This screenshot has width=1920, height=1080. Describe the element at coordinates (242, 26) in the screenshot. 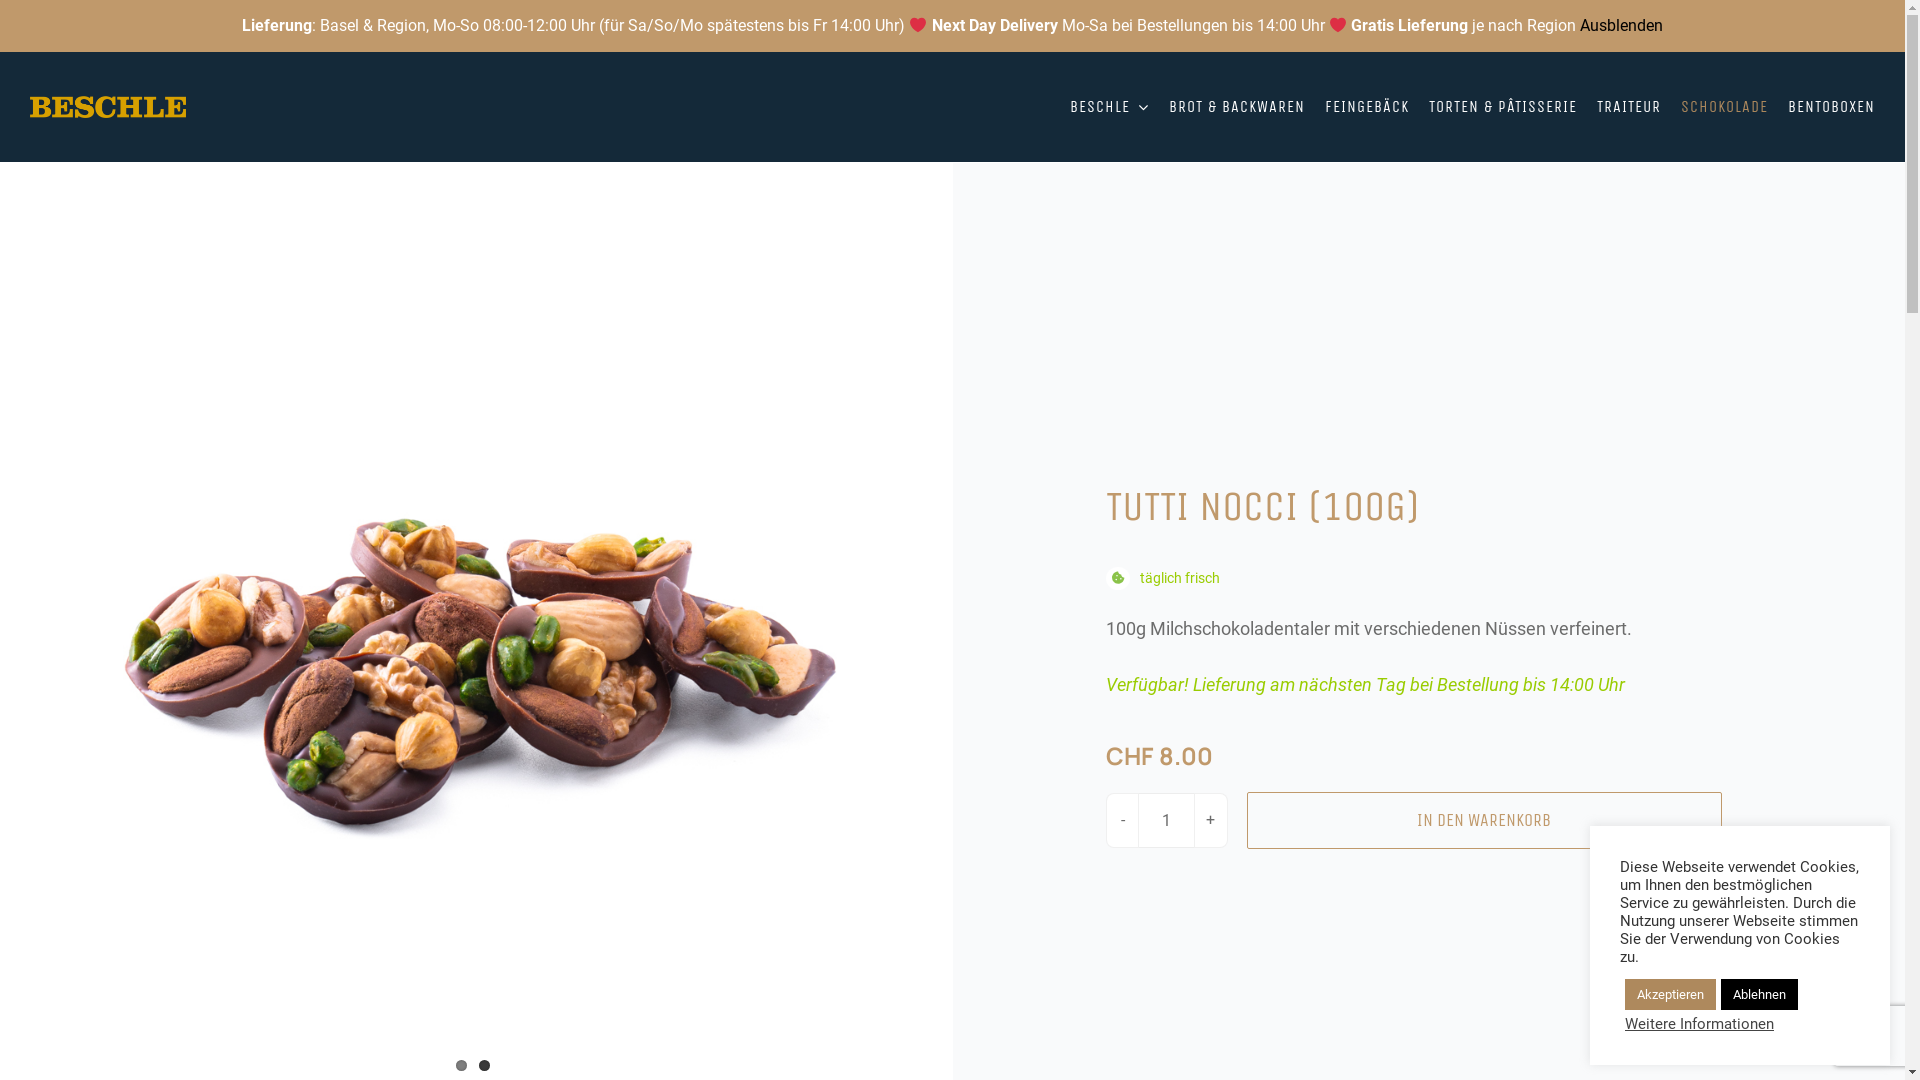

I see `Lieferbedingungen` at that location.